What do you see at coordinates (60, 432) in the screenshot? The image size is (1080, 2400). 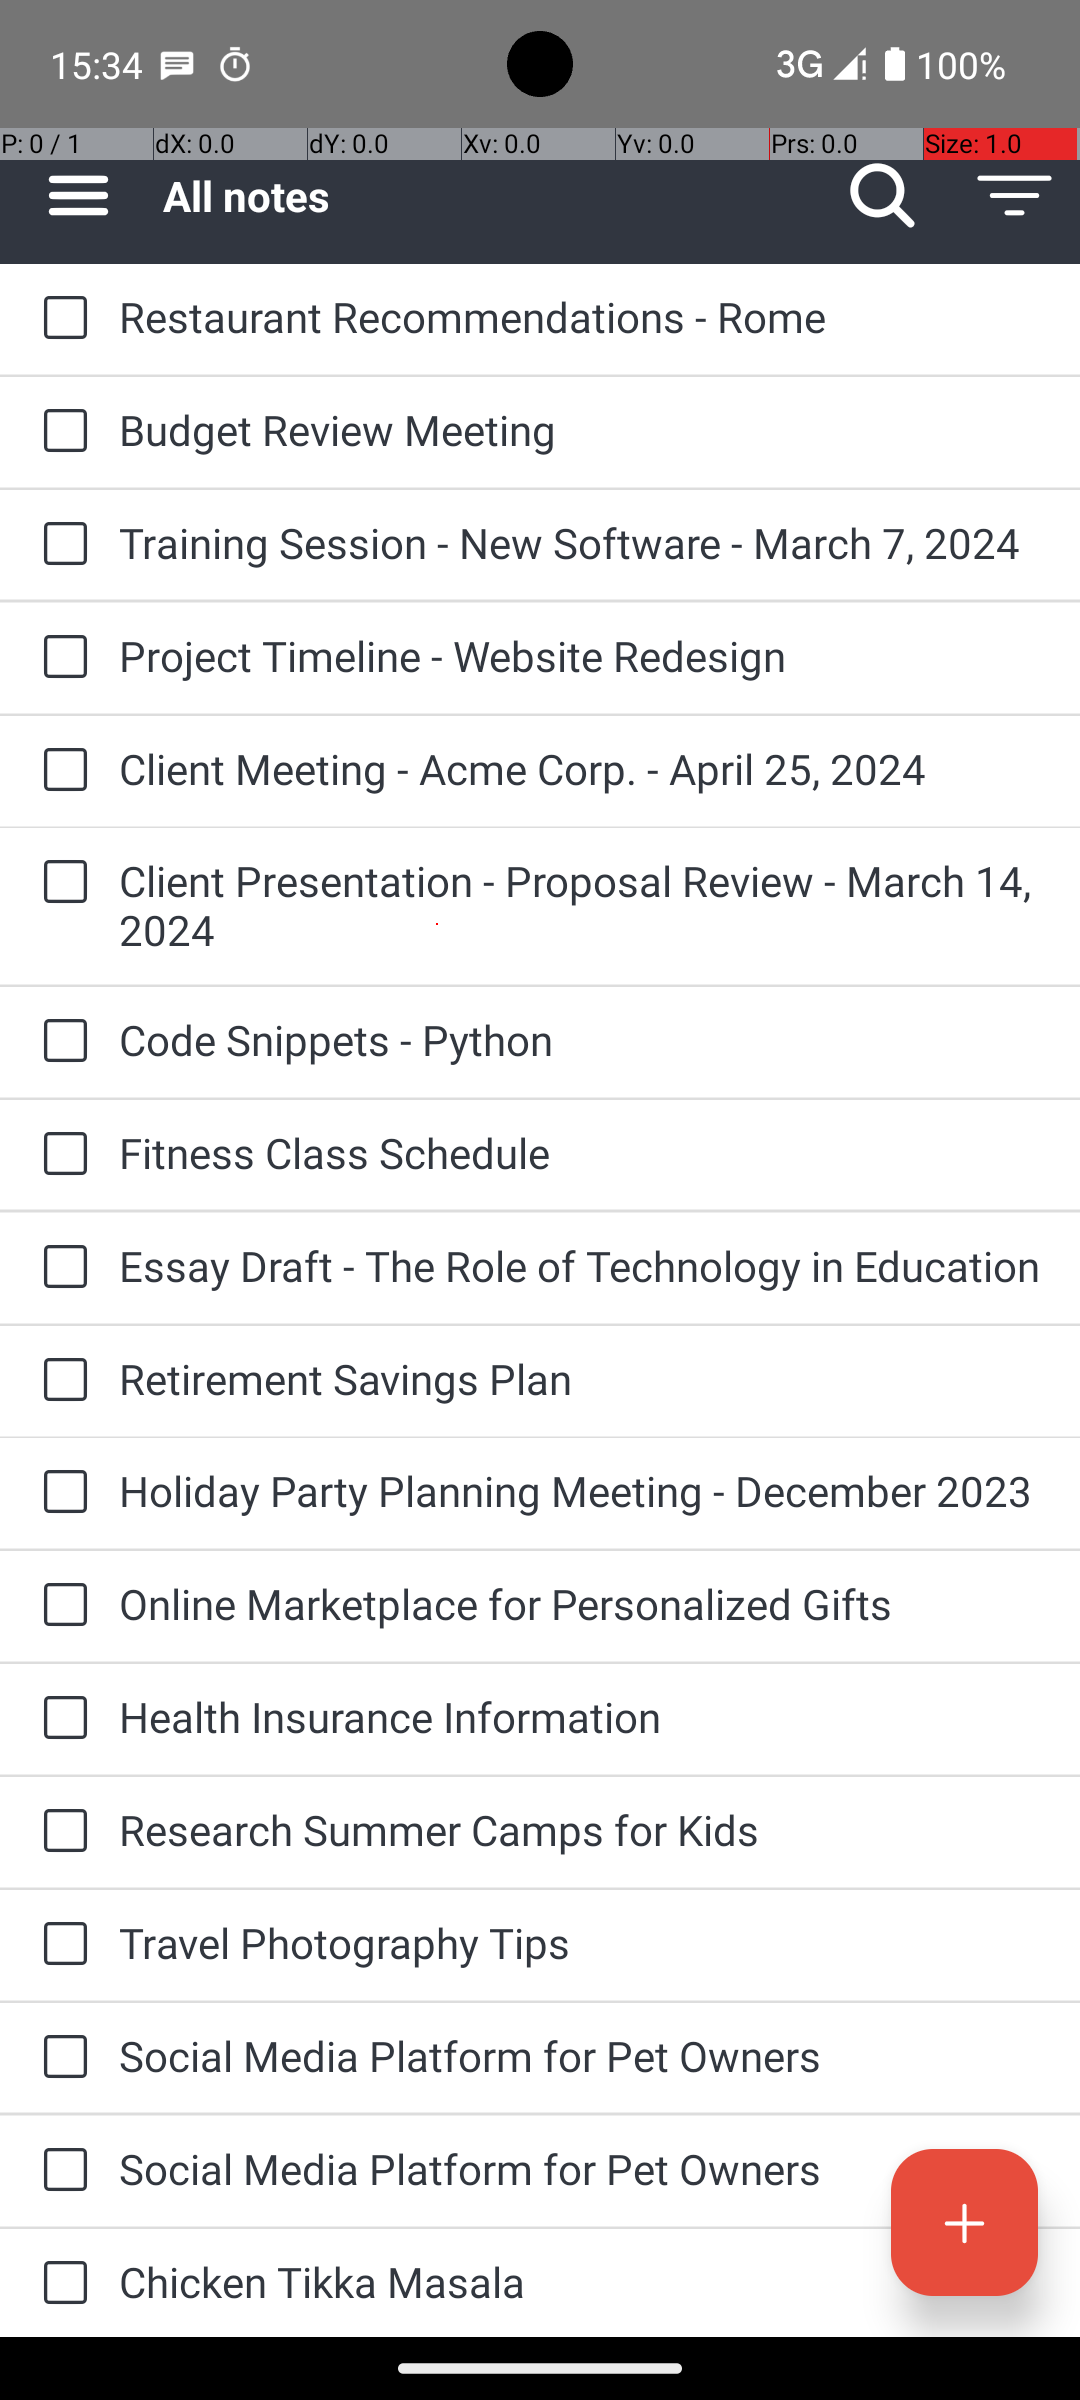 I see `to-do: Budget Review Meeting` at bounding box center [60, 432].